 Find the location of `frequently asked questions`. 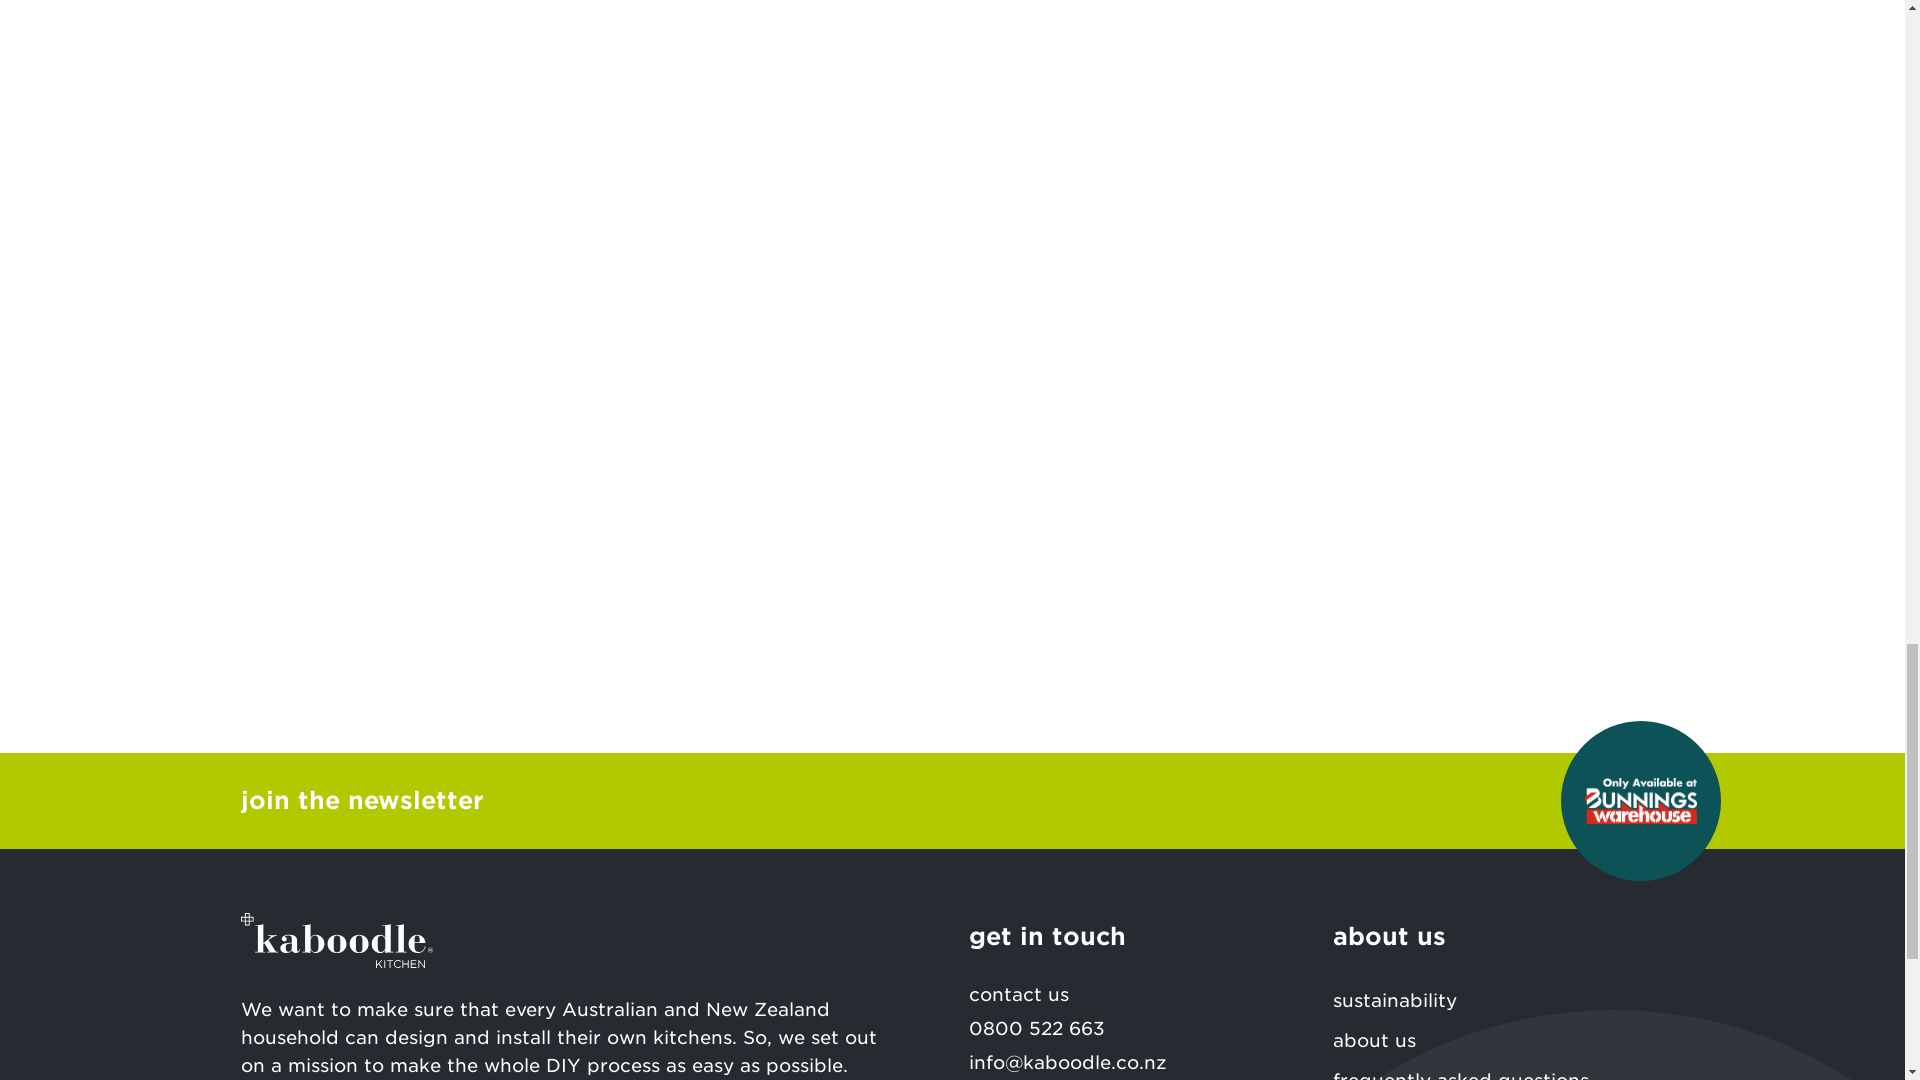

frequently asked questions is located at coordinates (1498, 1070).